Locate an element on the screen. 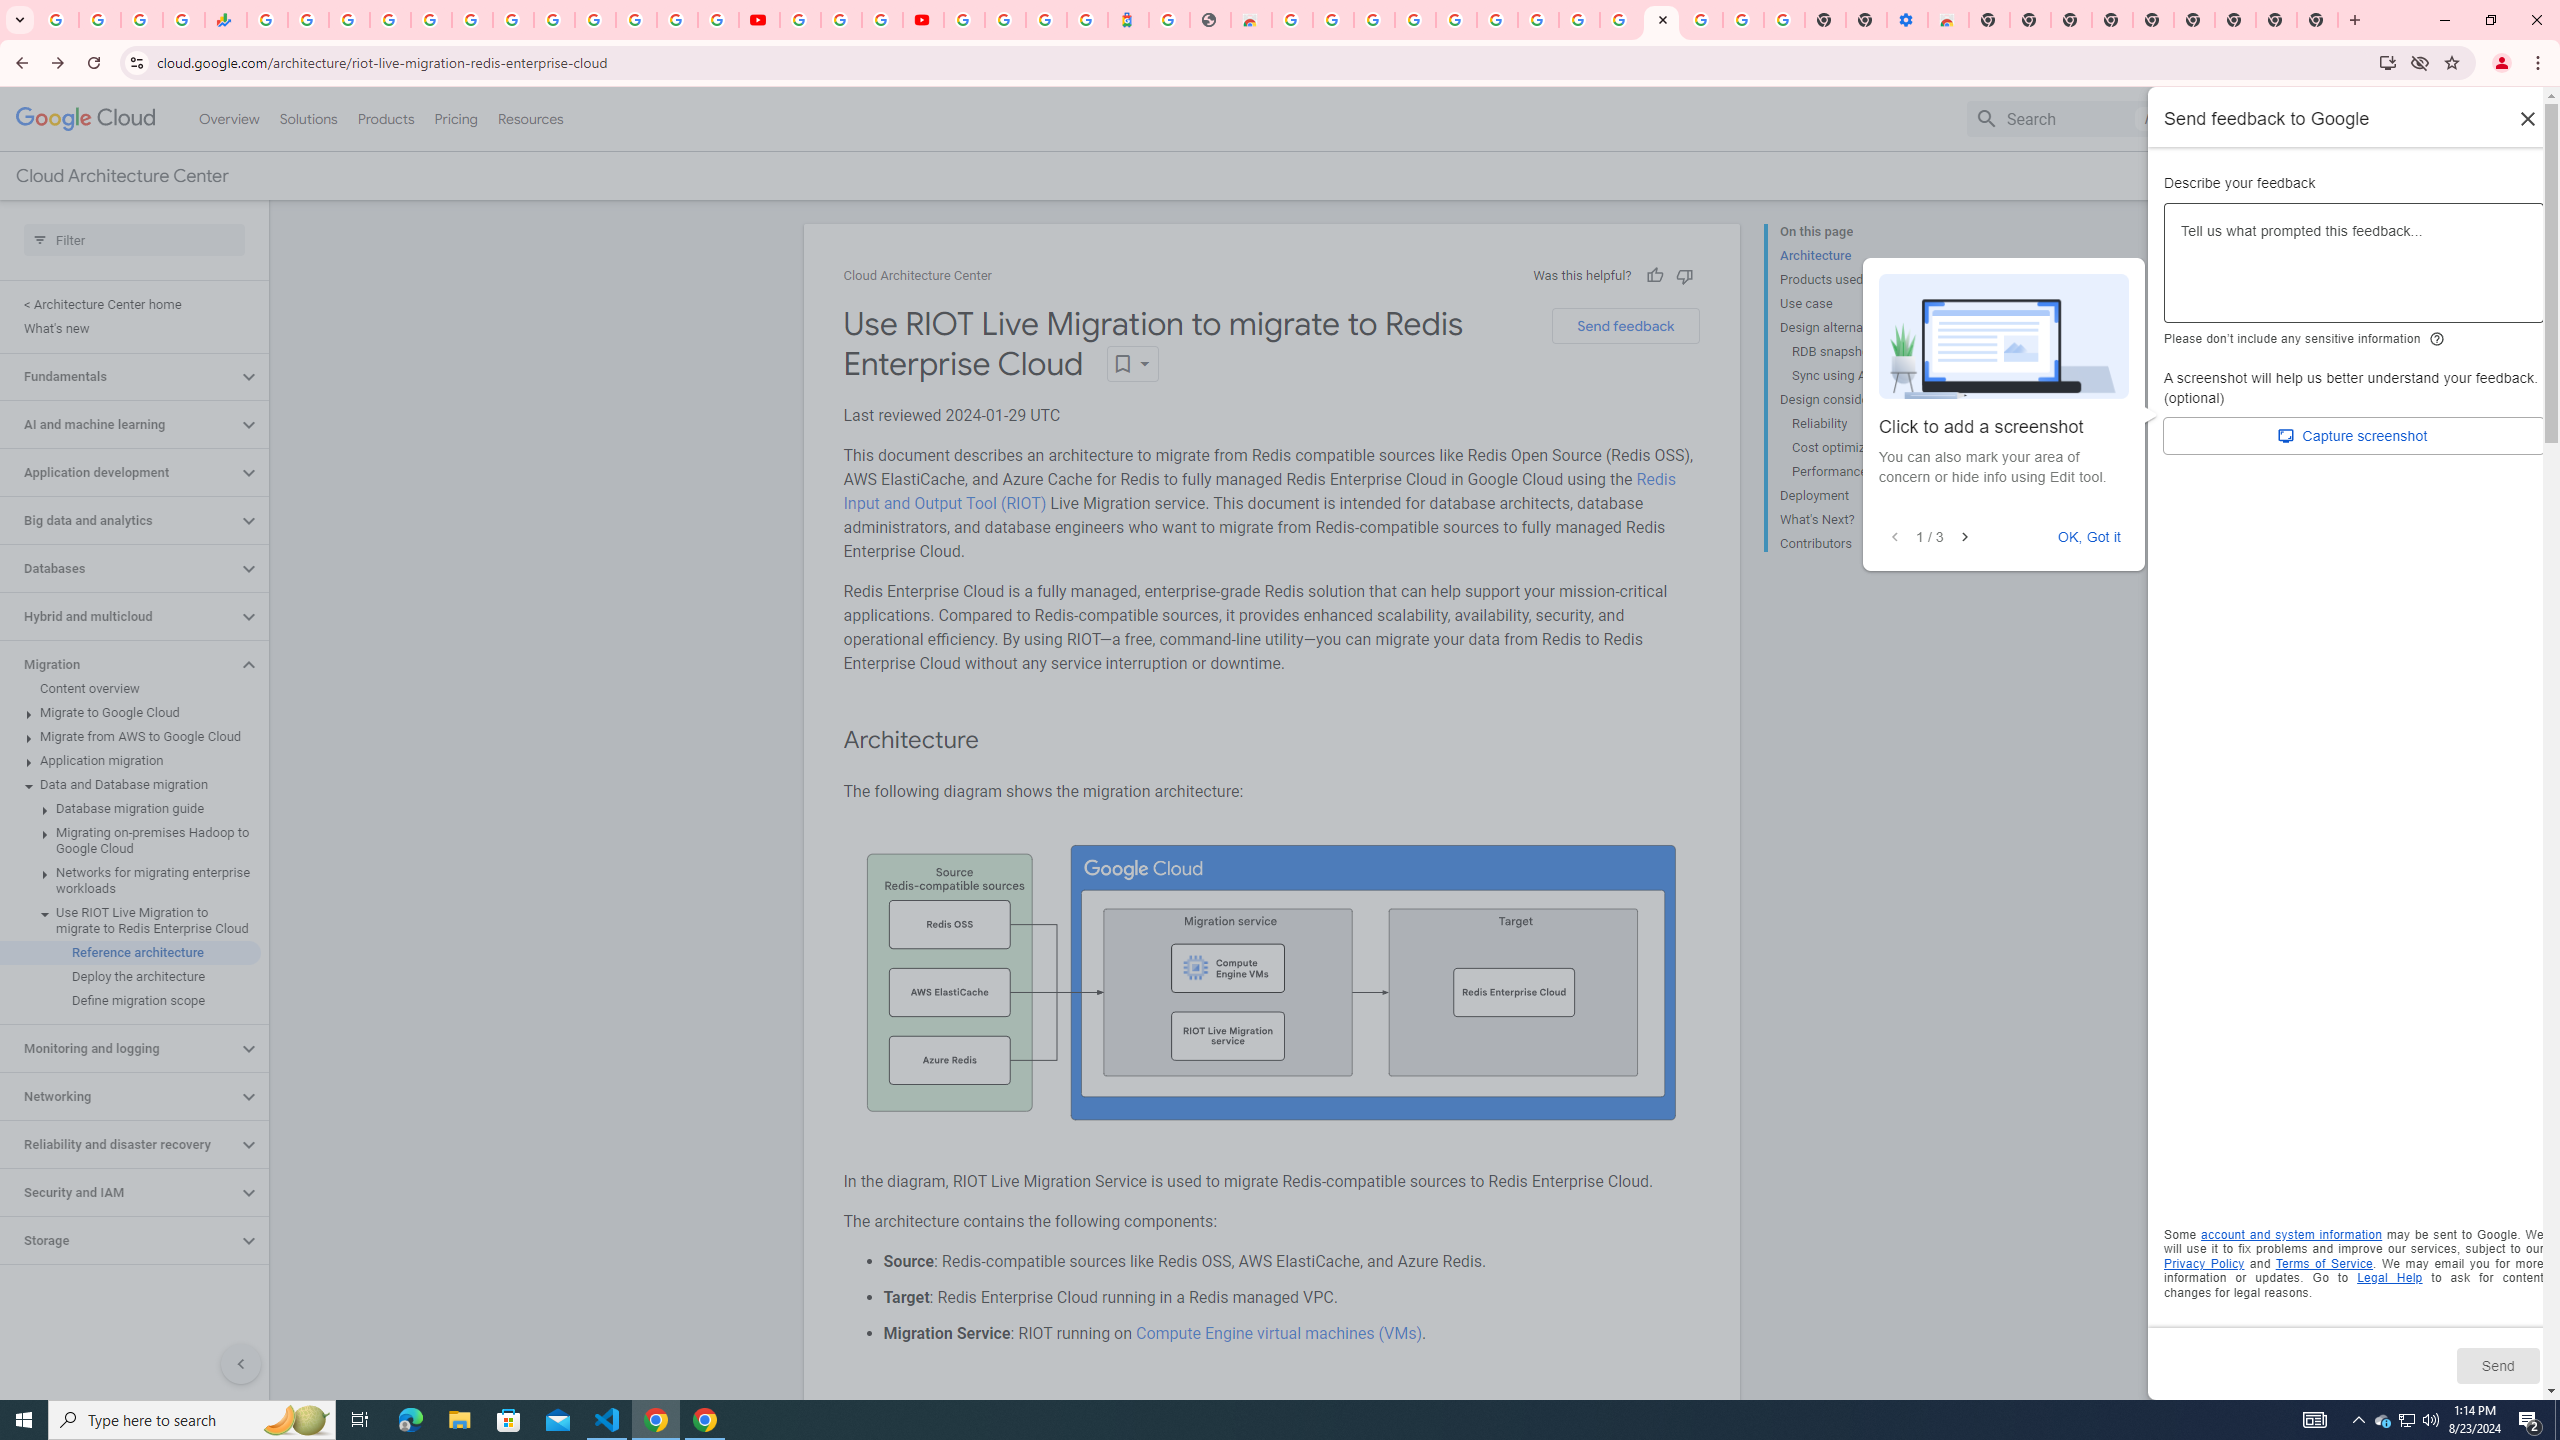 The width and height of the screenshot is (2560, 1440). Big data and analytics is located at coordinates (119, 520).